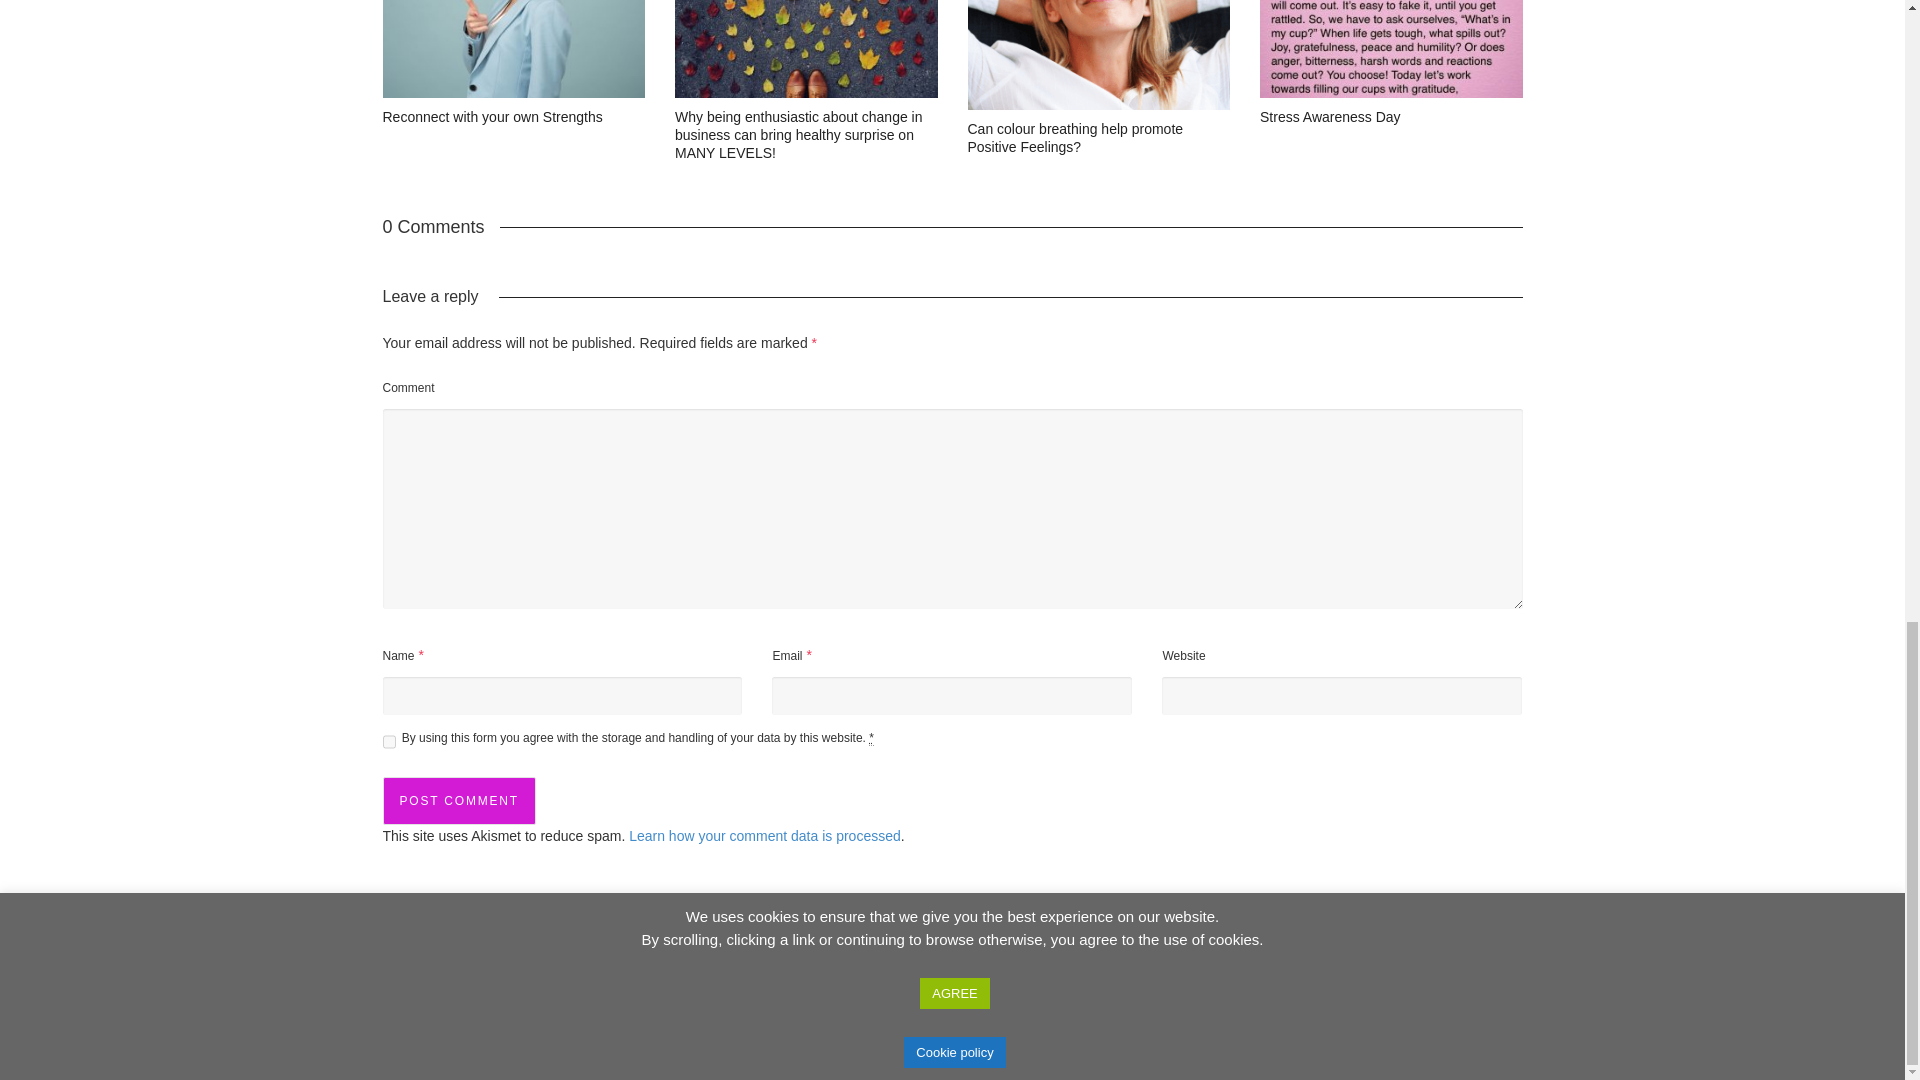  Describe the element at coordinates (1172, 1051) in the screenshot. I see `Hypnotherapy Treatments` at that location.